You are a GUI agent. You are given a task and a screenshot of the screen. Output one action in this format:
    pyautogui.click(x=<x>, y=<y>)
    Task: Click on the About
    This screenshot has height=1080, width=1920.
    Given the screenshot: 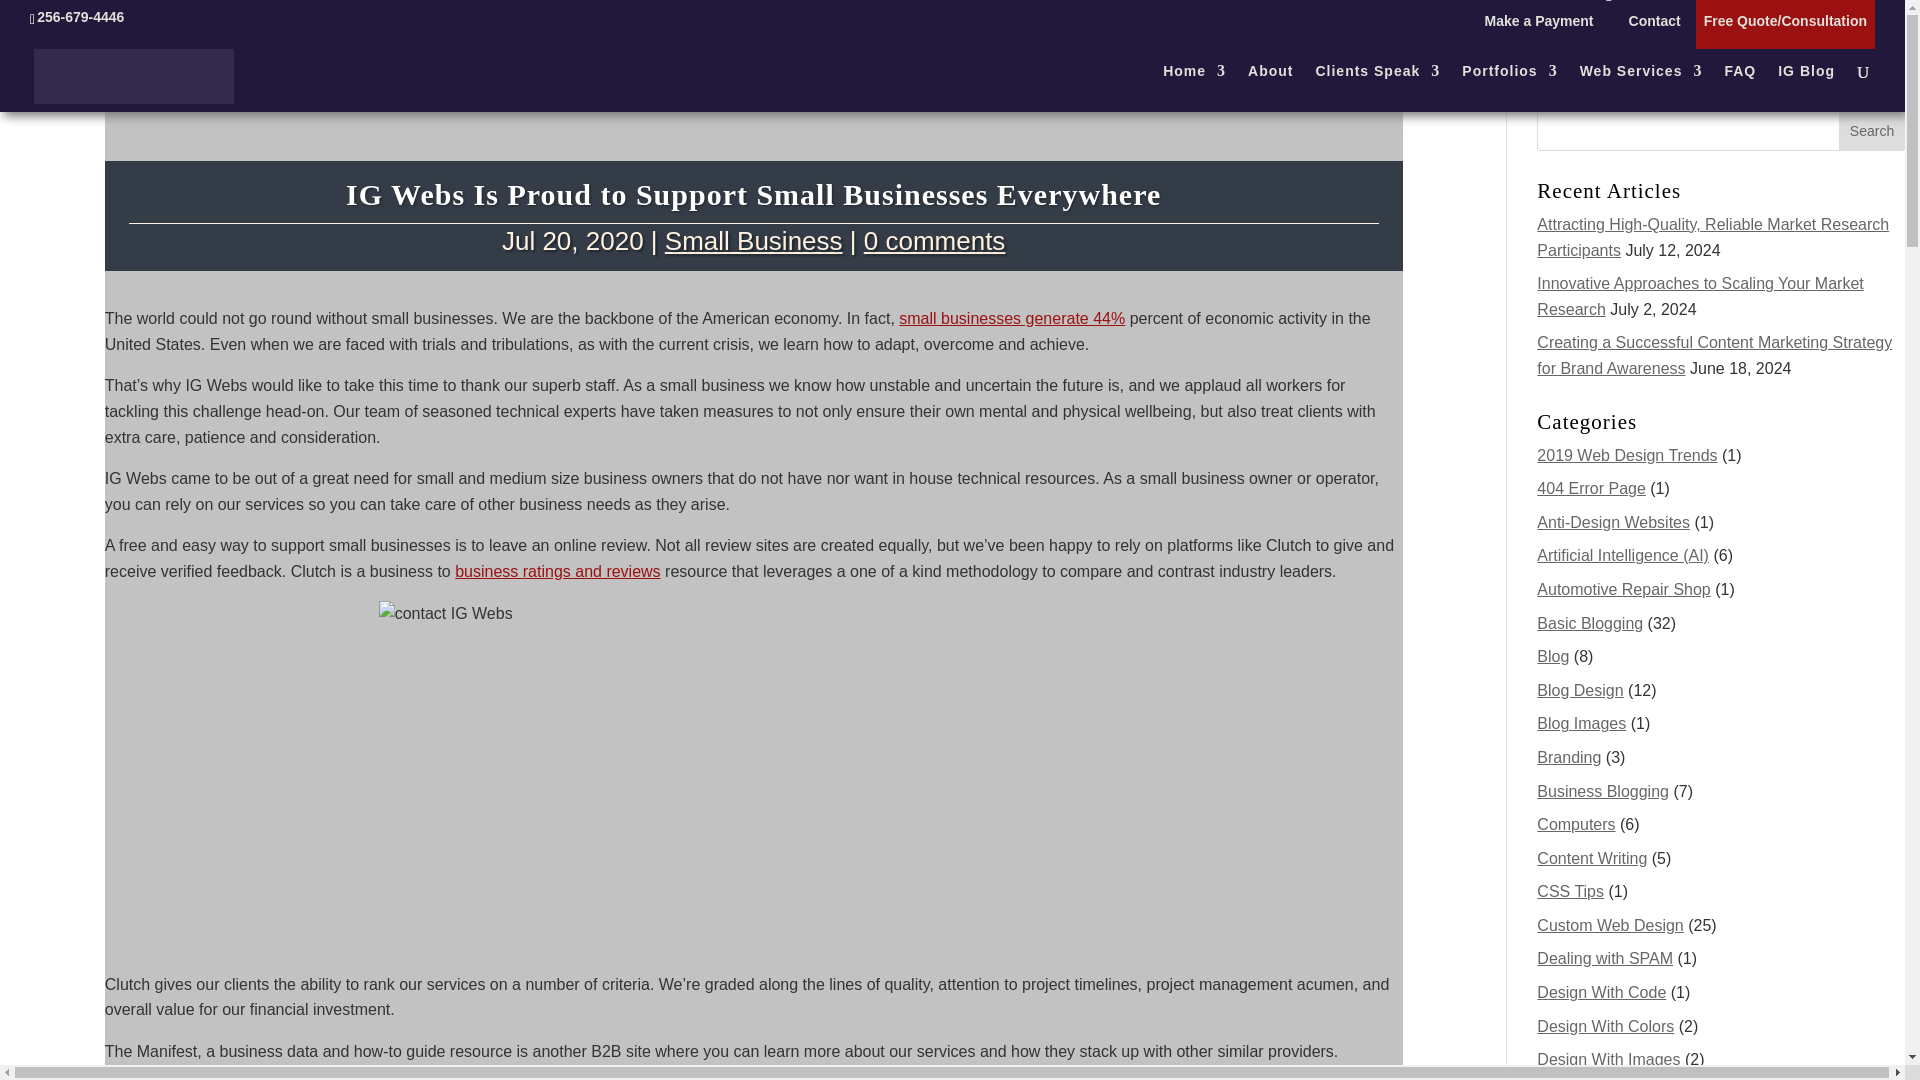 What is the action you would take?
    pyautogui.click(x=1270, y=88)
    